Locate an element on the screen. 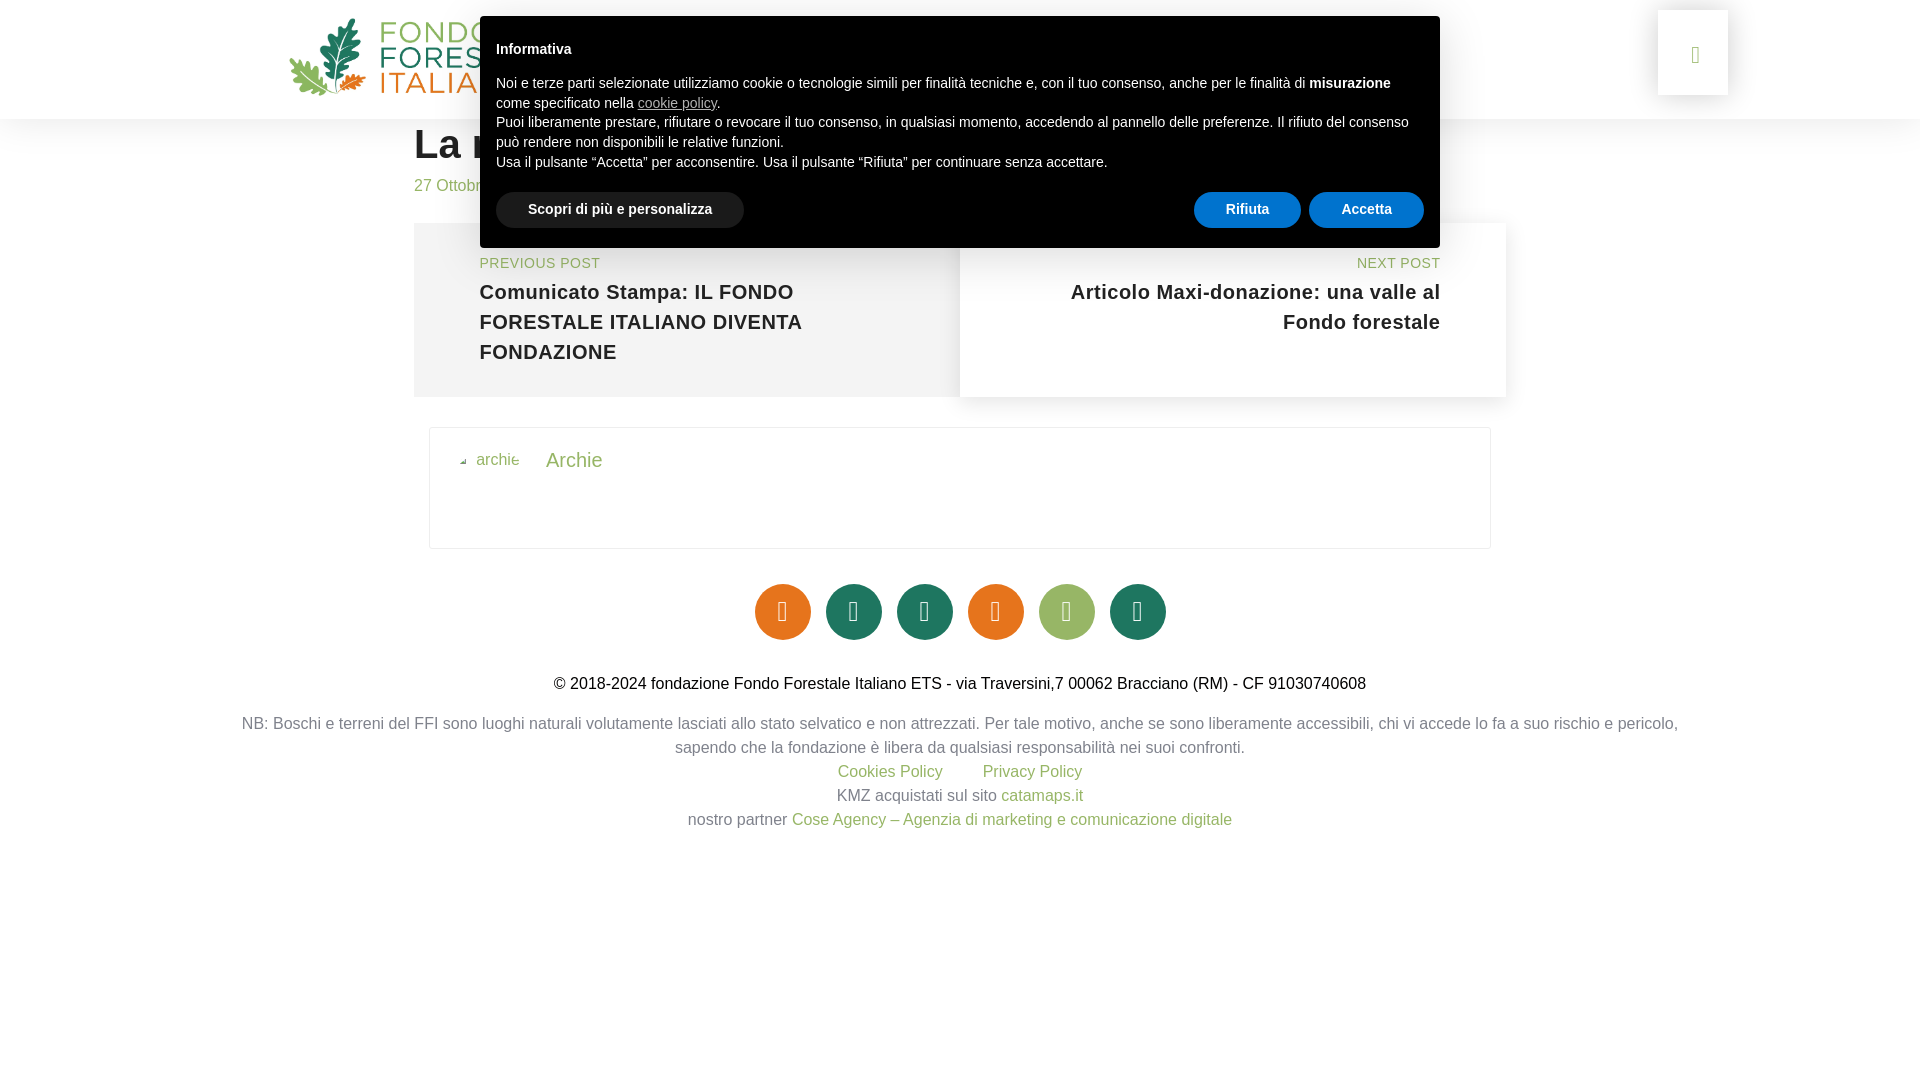  Rifiuta is located at coordinates (1248, 210).